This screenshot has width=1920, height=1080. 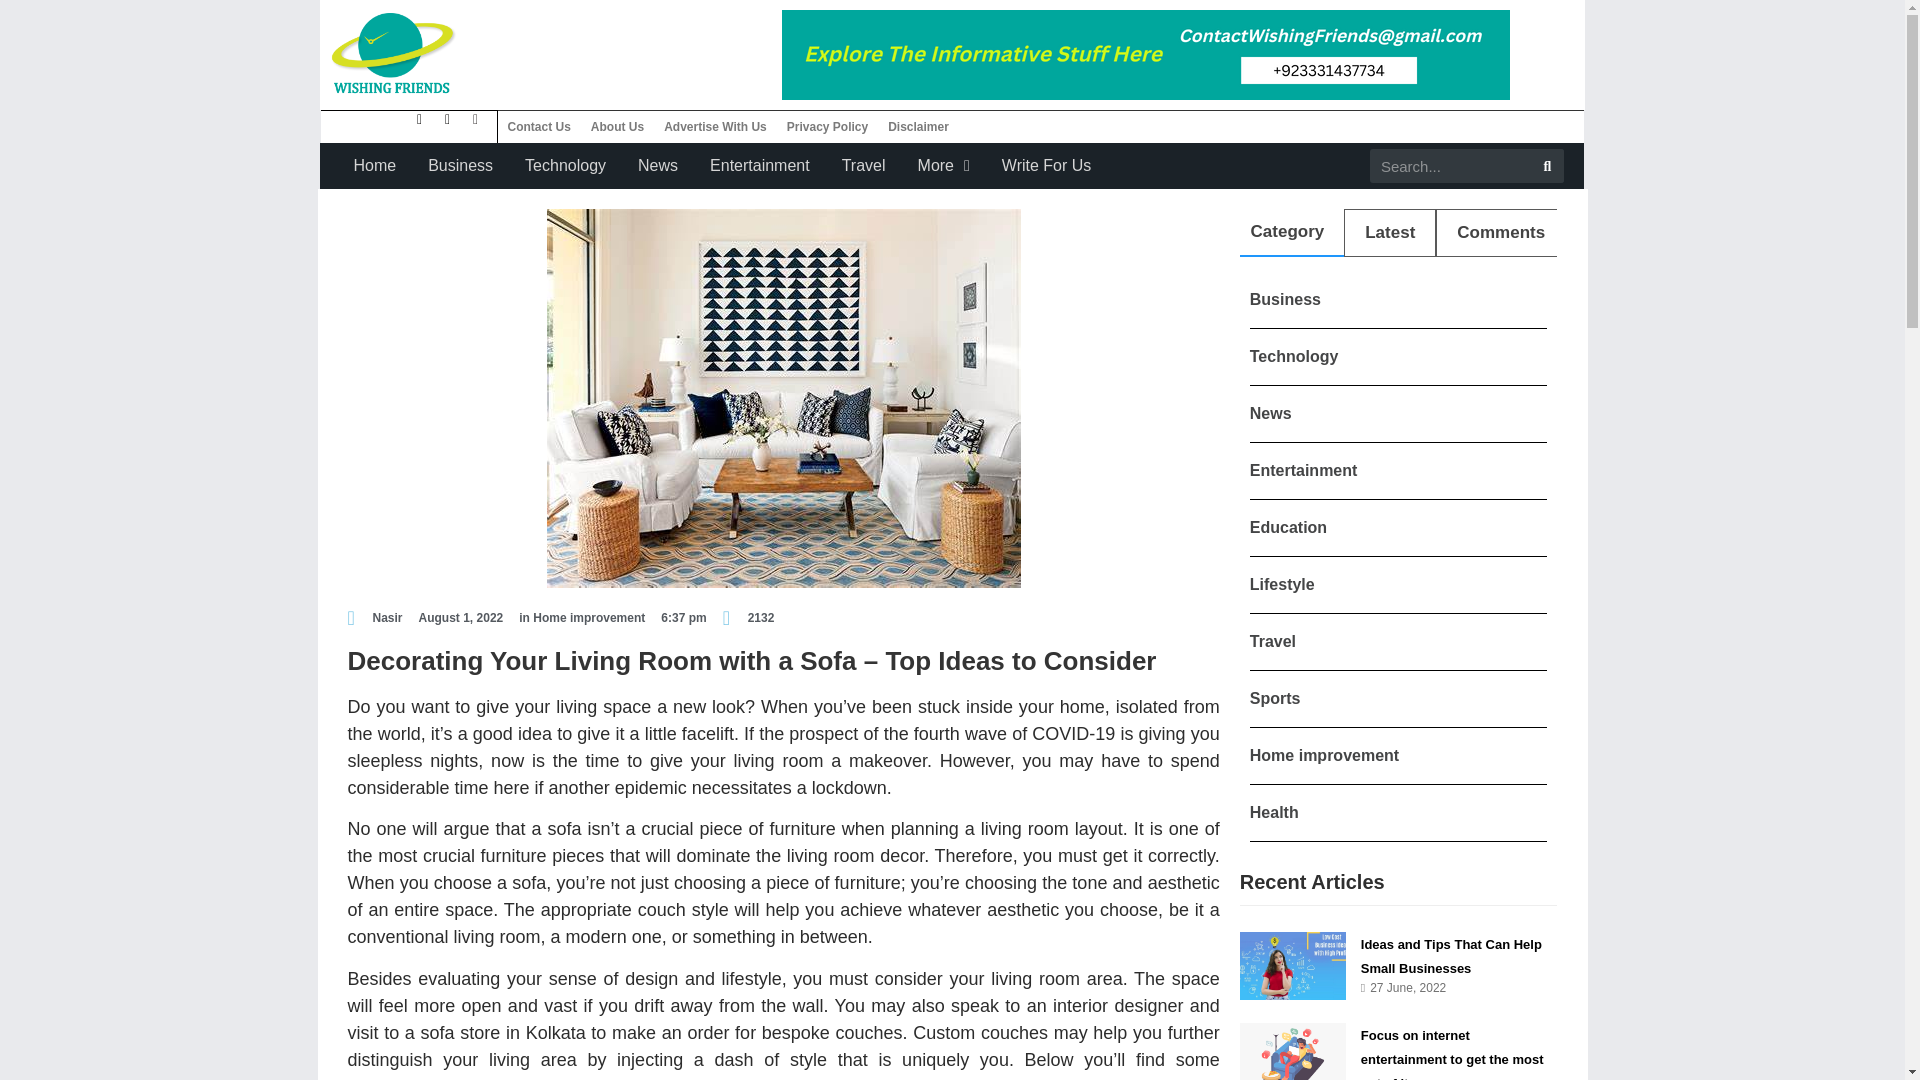 I want to click on Entertainment, so click(x=759, y=166).